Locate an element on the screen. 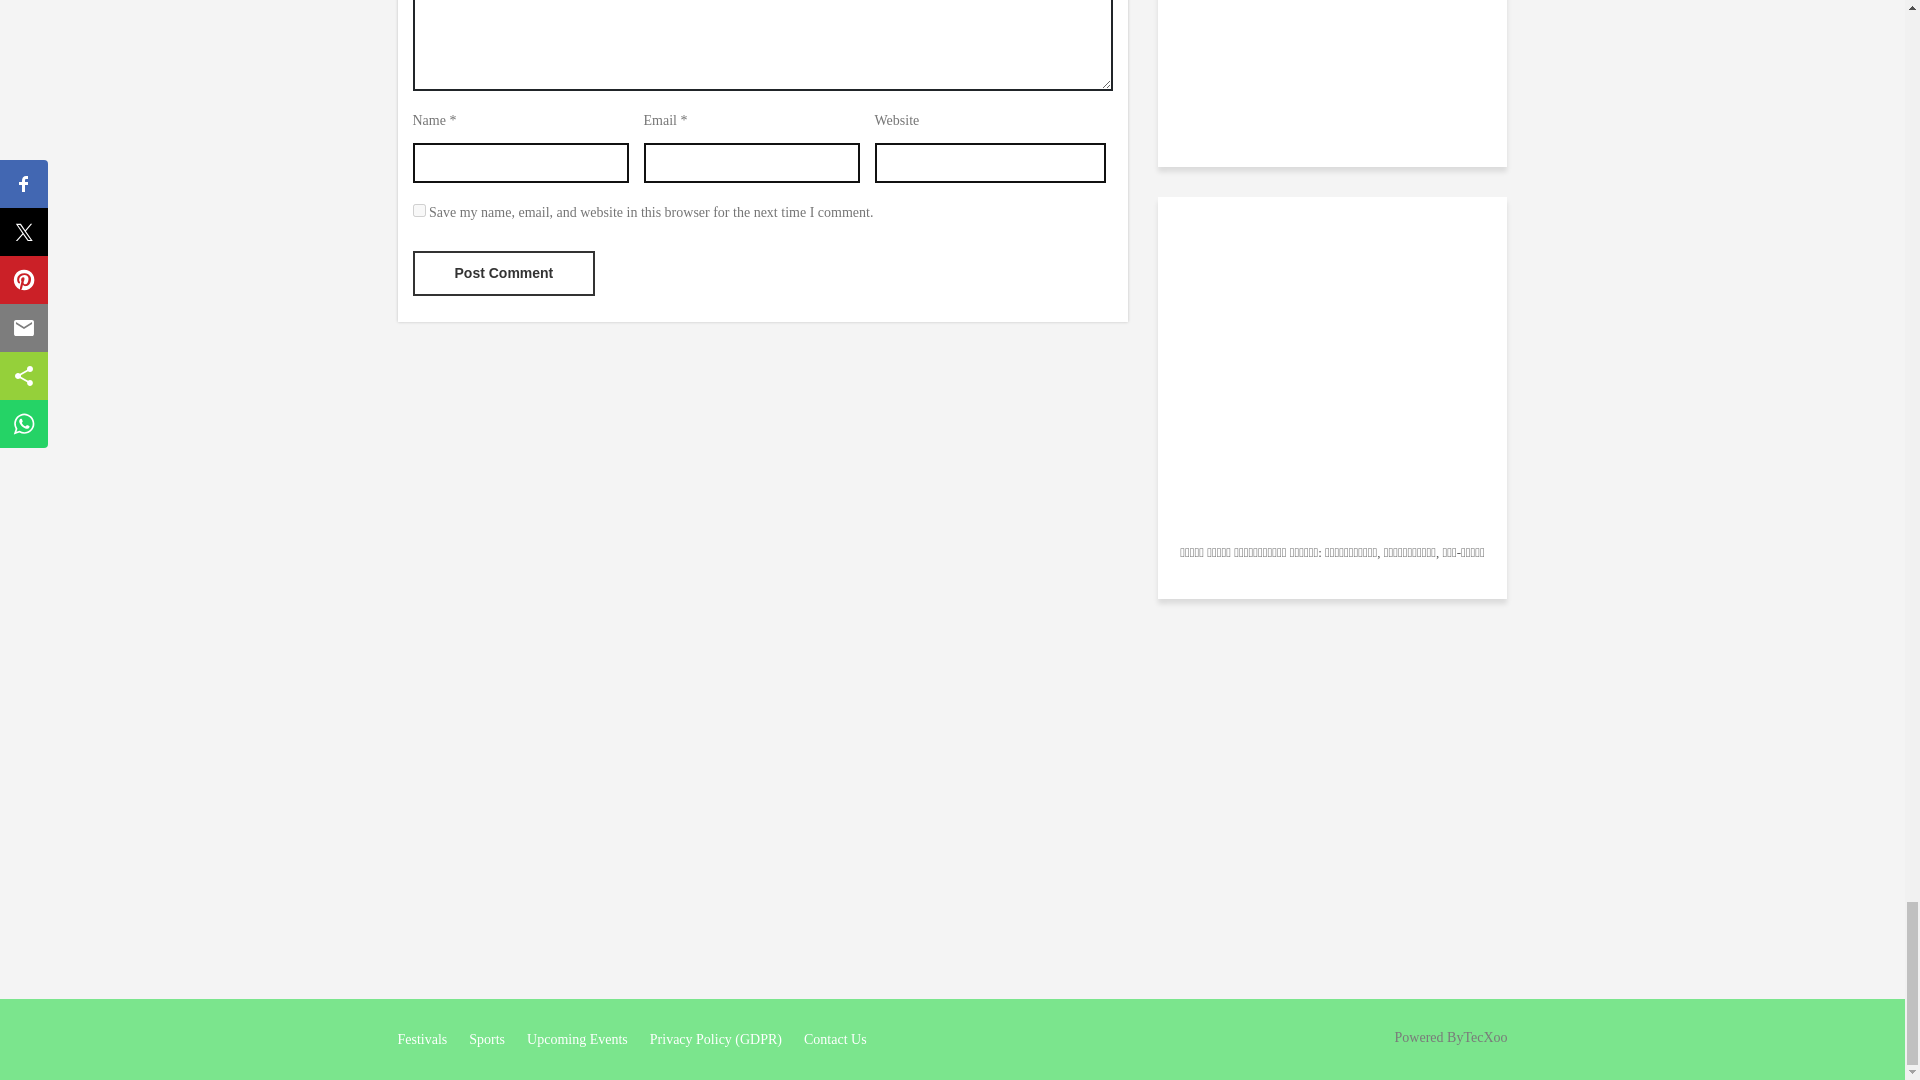 This screenshot has width=1920, height=1080. Post Comment is located at coordinates (504, 272).